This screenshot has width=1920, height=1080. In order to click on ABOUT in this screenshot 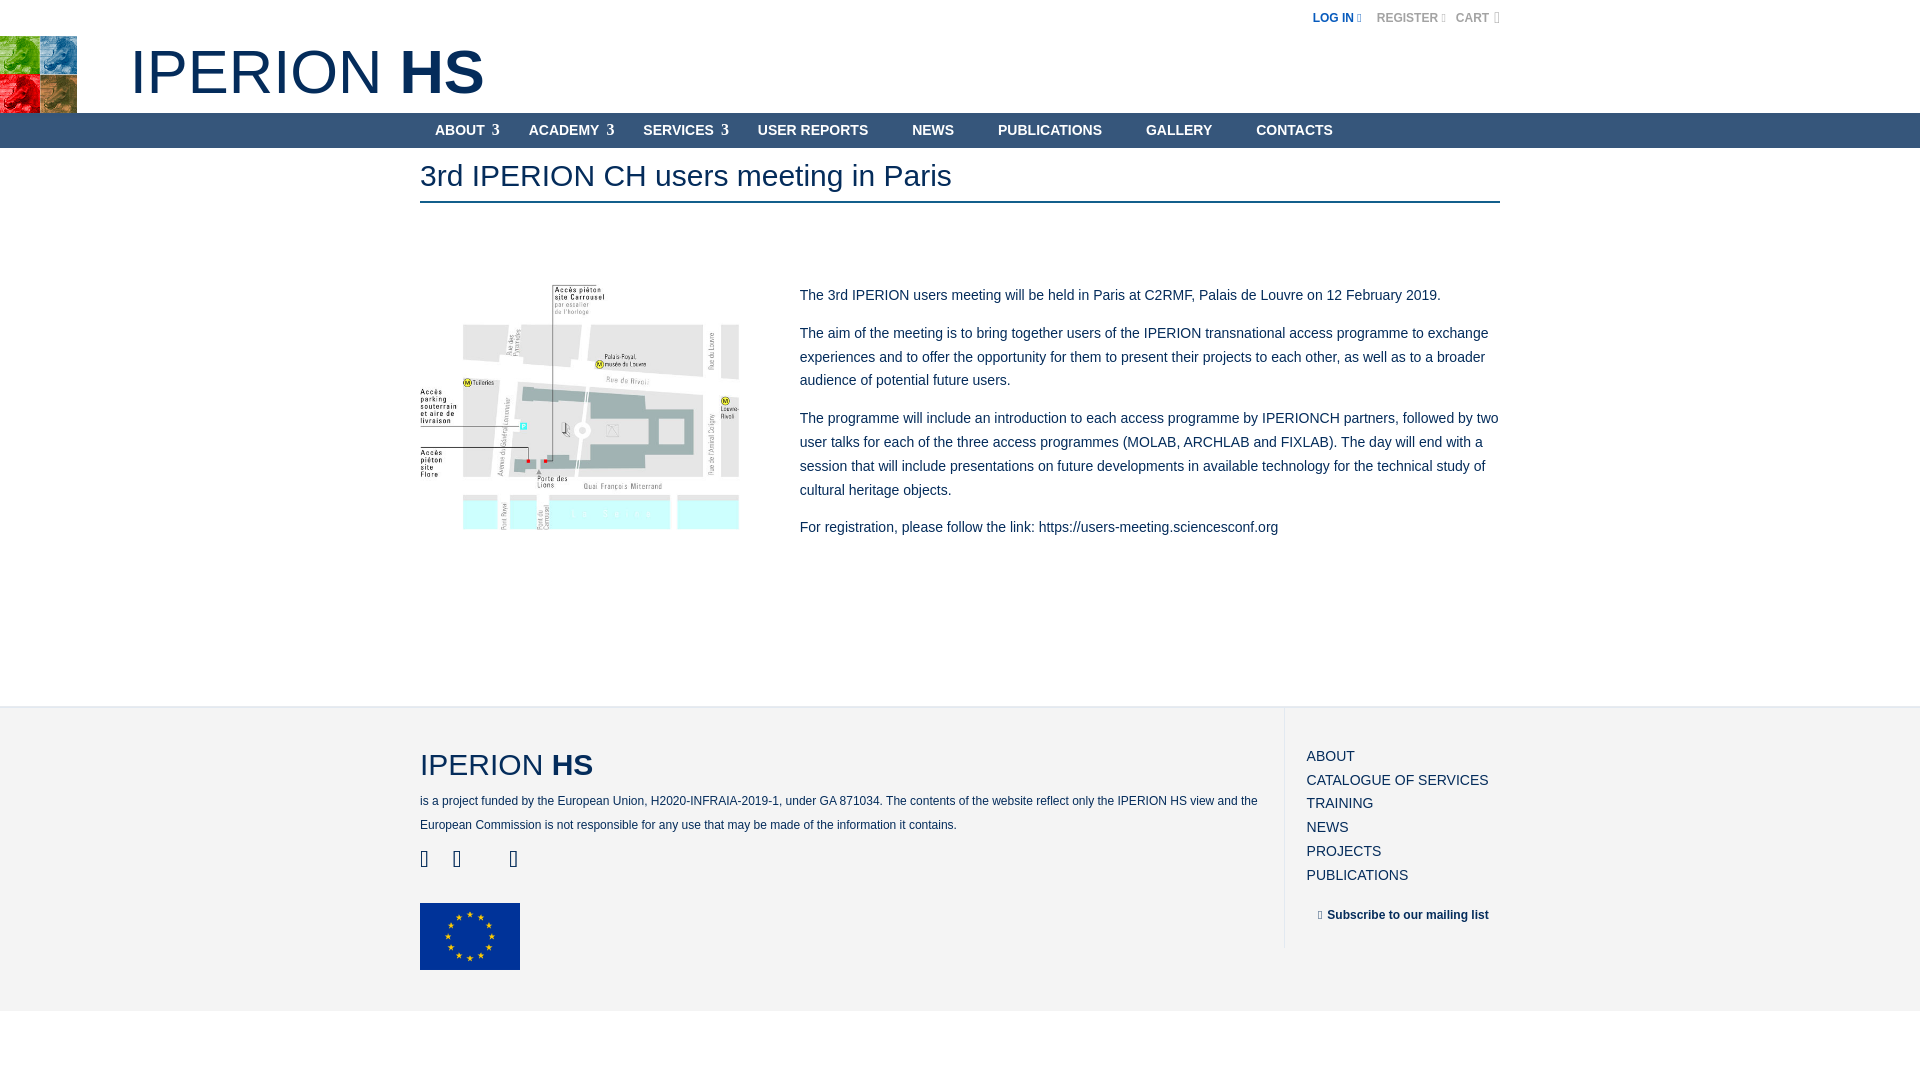, I will do `click(460, 135)`.